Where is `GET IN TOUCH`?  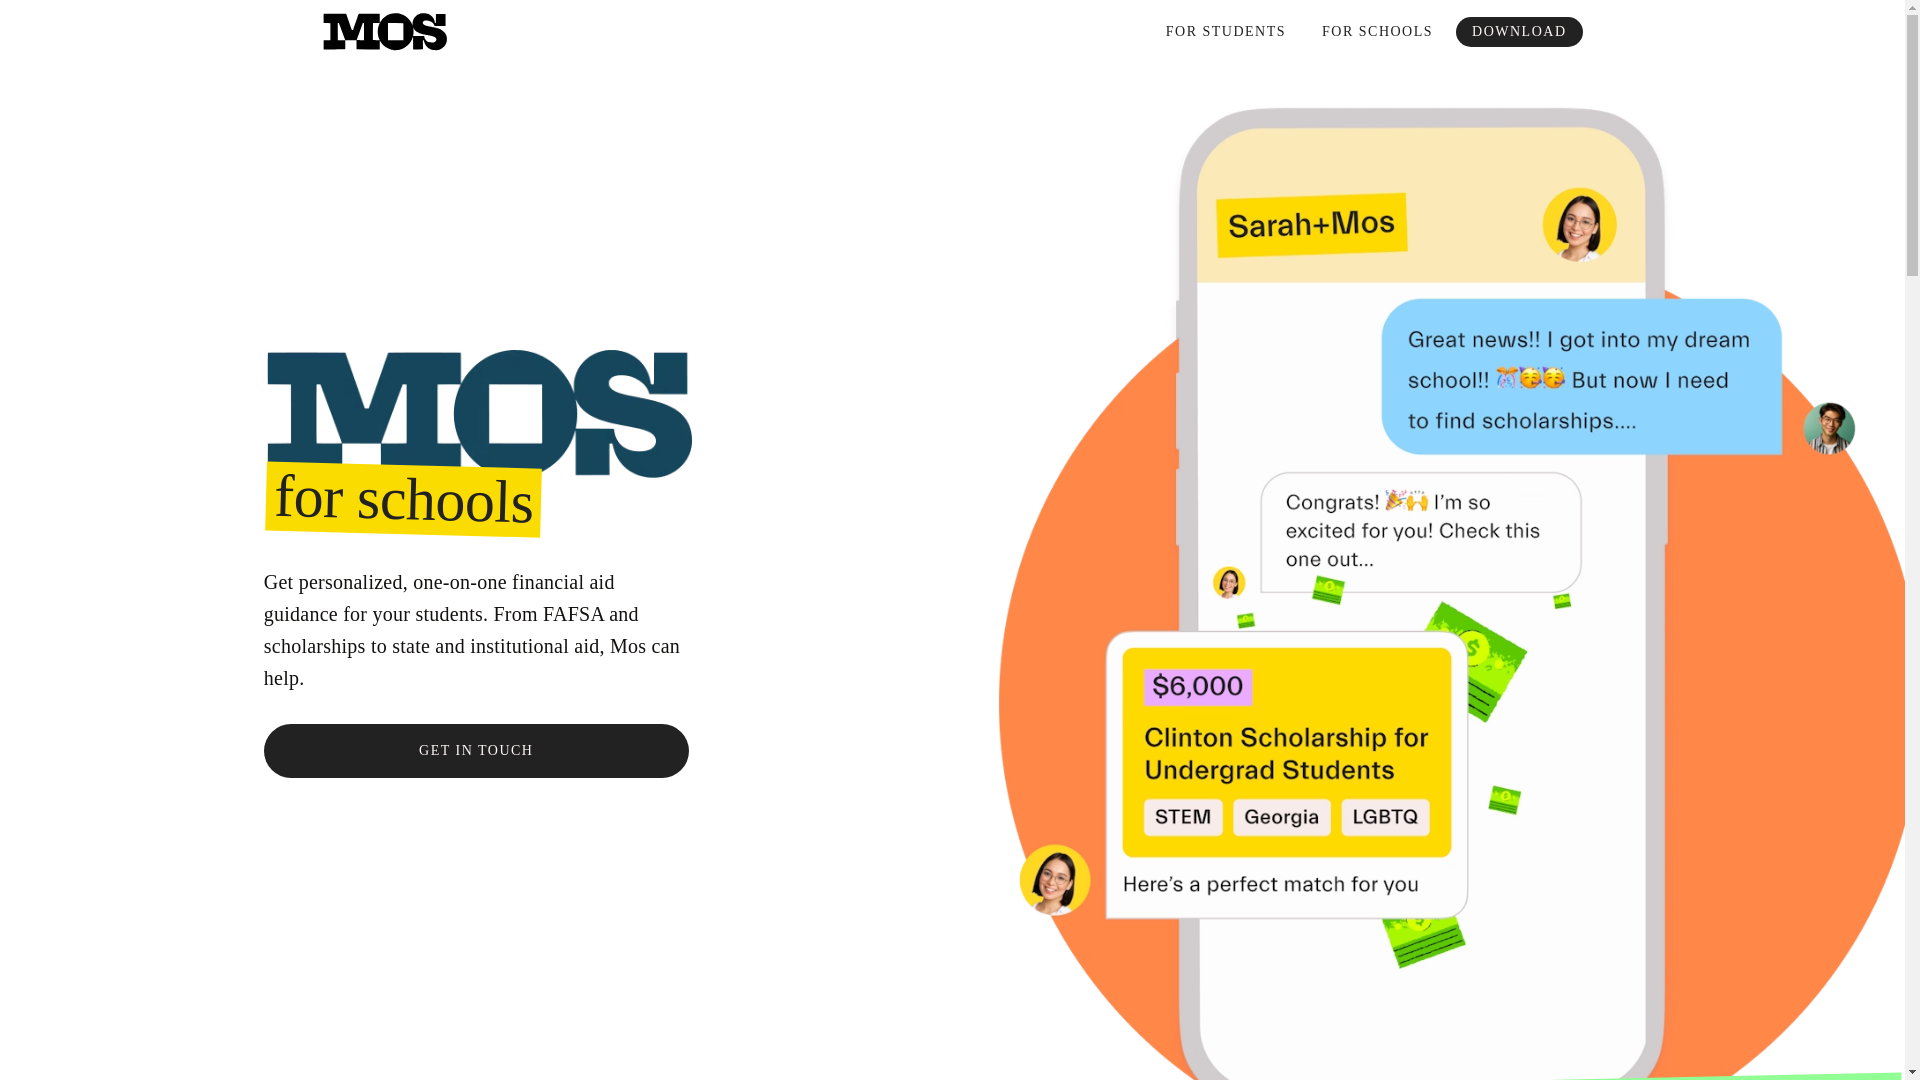
GET IN TOUCH is located at coordinates (476, 750).